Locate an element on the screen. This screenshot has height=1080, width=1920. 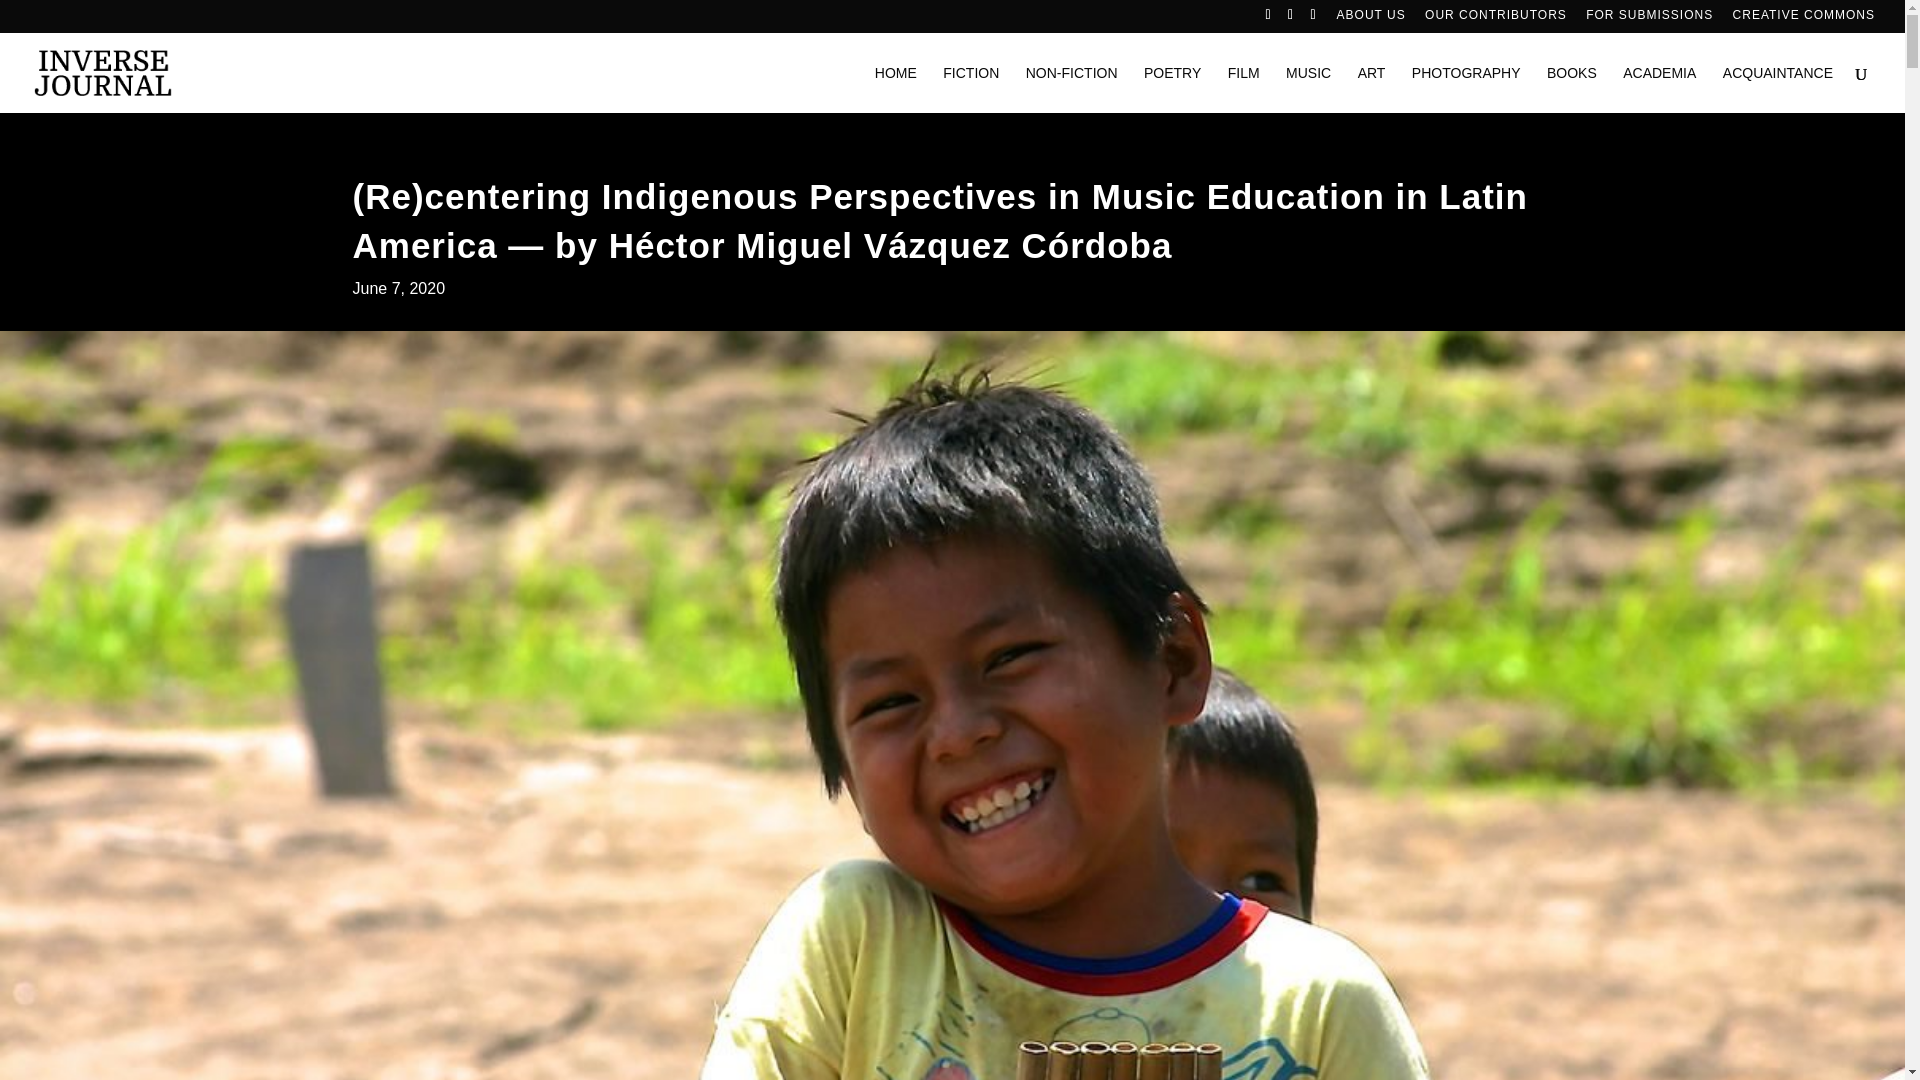
FICTION is located at coordinates (970, 89).